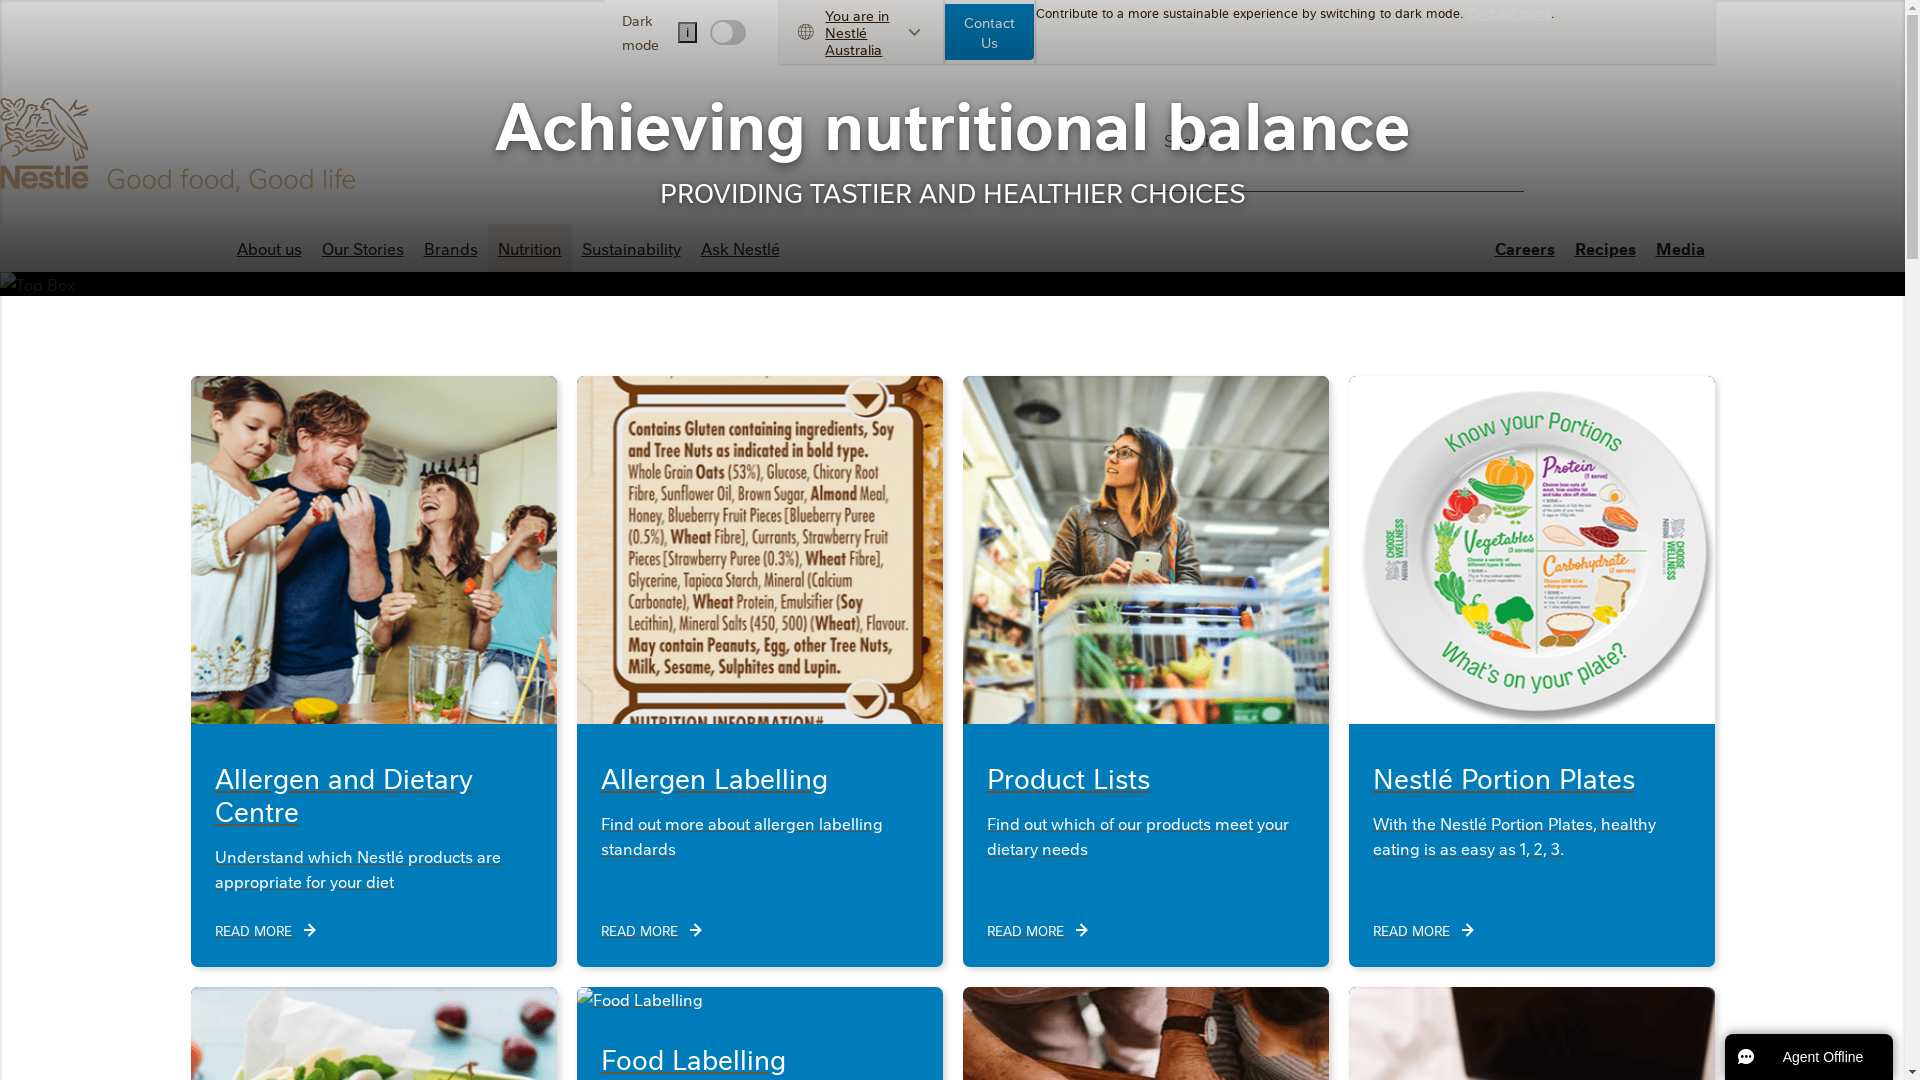 The height and width of the screenshot is (1080, 1920). Describe the element at coordinates (38, 284) in the screenshot. I see `Top Box` at that location.